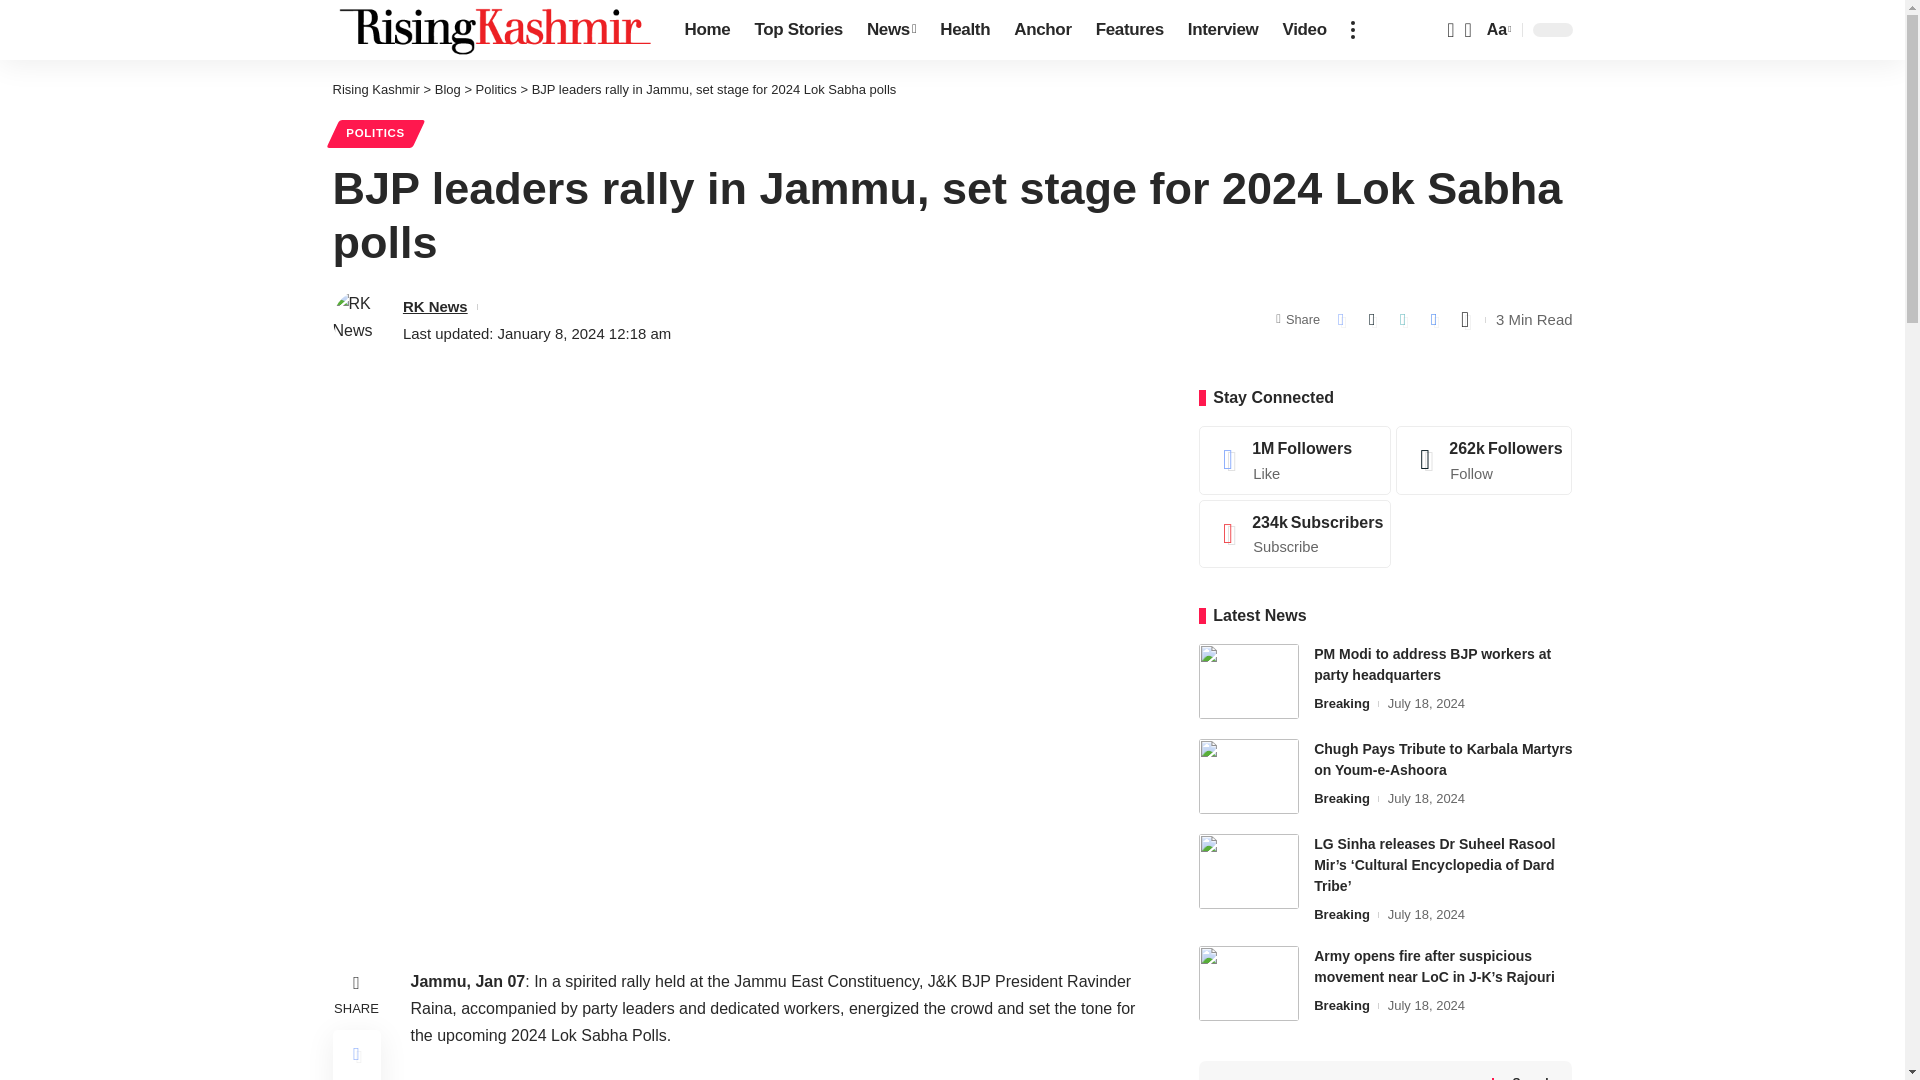 The width and height of the screenshot is (1920, 1080). What do you see at coordinates (706, 30) in the screenshot?
I see `Home` at bounding box center [706, 30].